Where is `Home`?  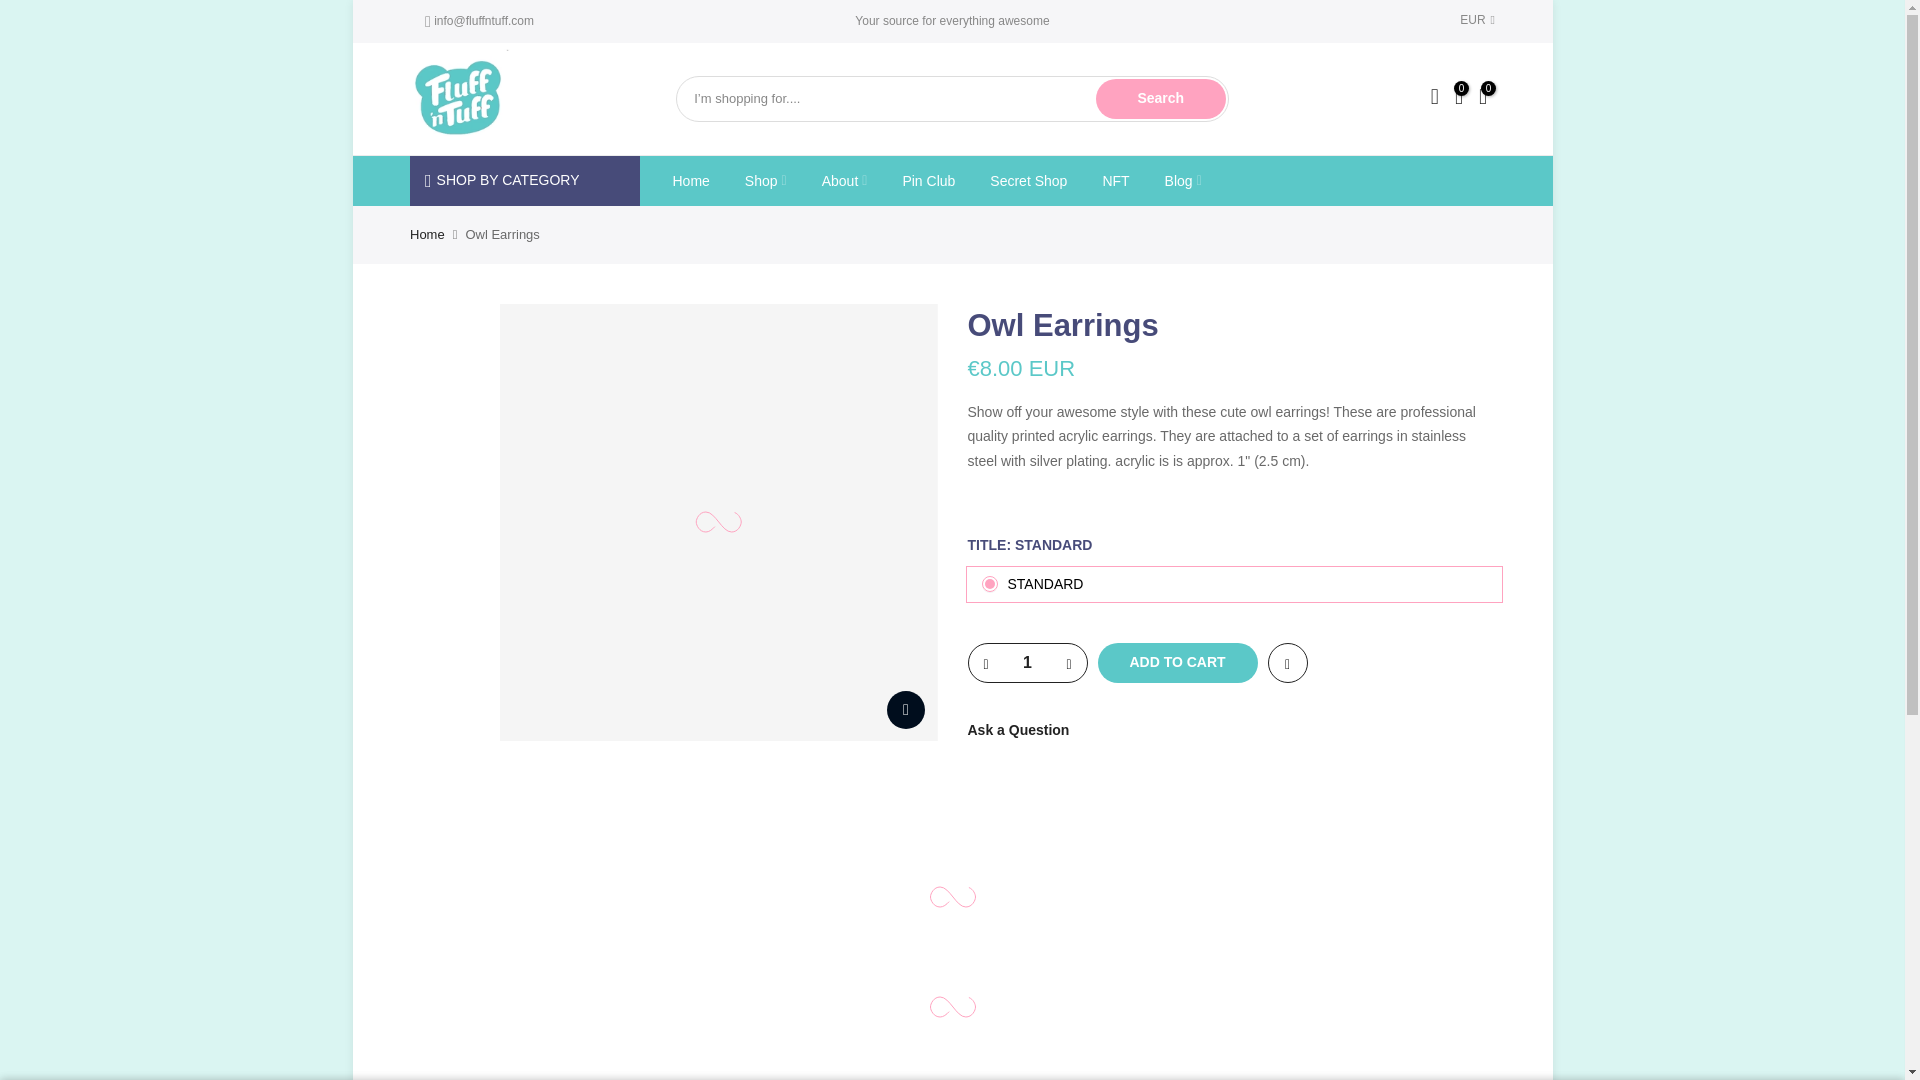 Home is located at coordinates (428, 232).